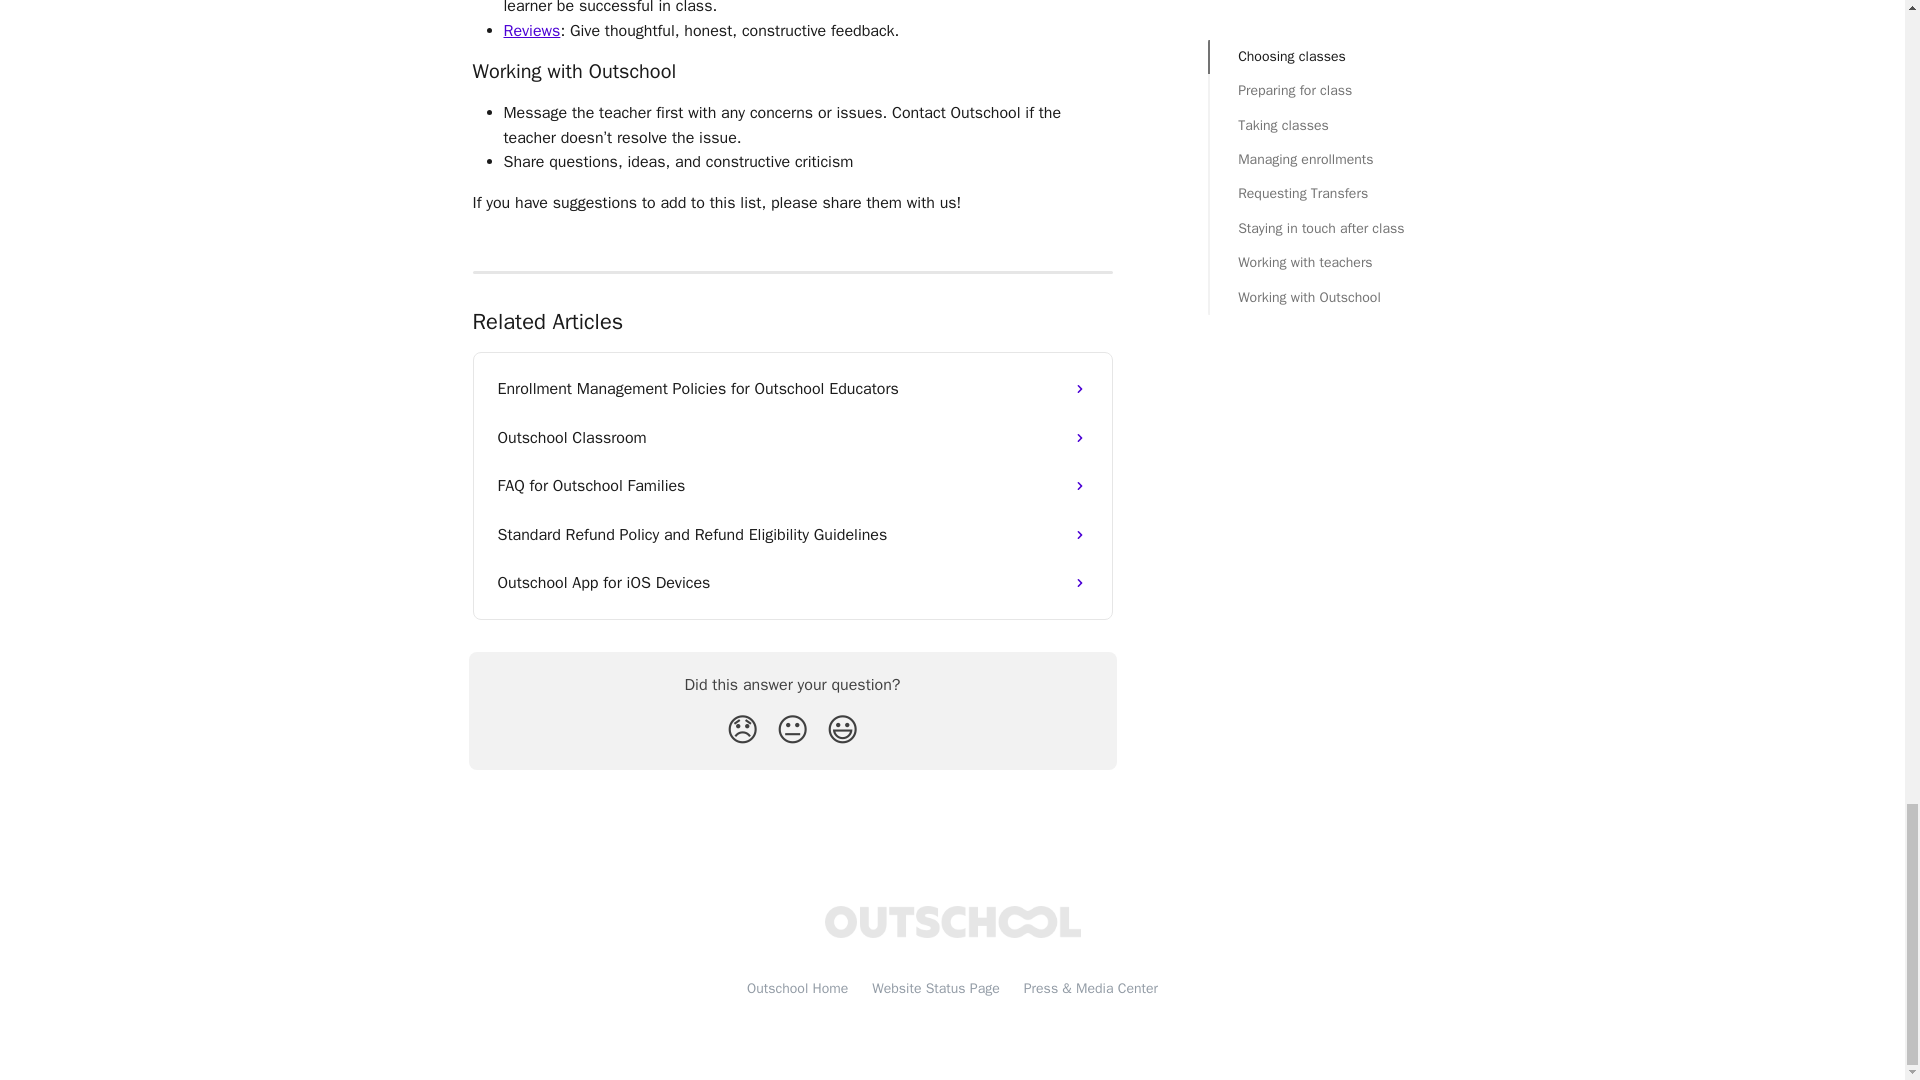 The width and height of the screenshot is (1920, 1080). Describe the element at coordinates (792, 438) in the screenshot. I see `Outschool Classroom` at that location.